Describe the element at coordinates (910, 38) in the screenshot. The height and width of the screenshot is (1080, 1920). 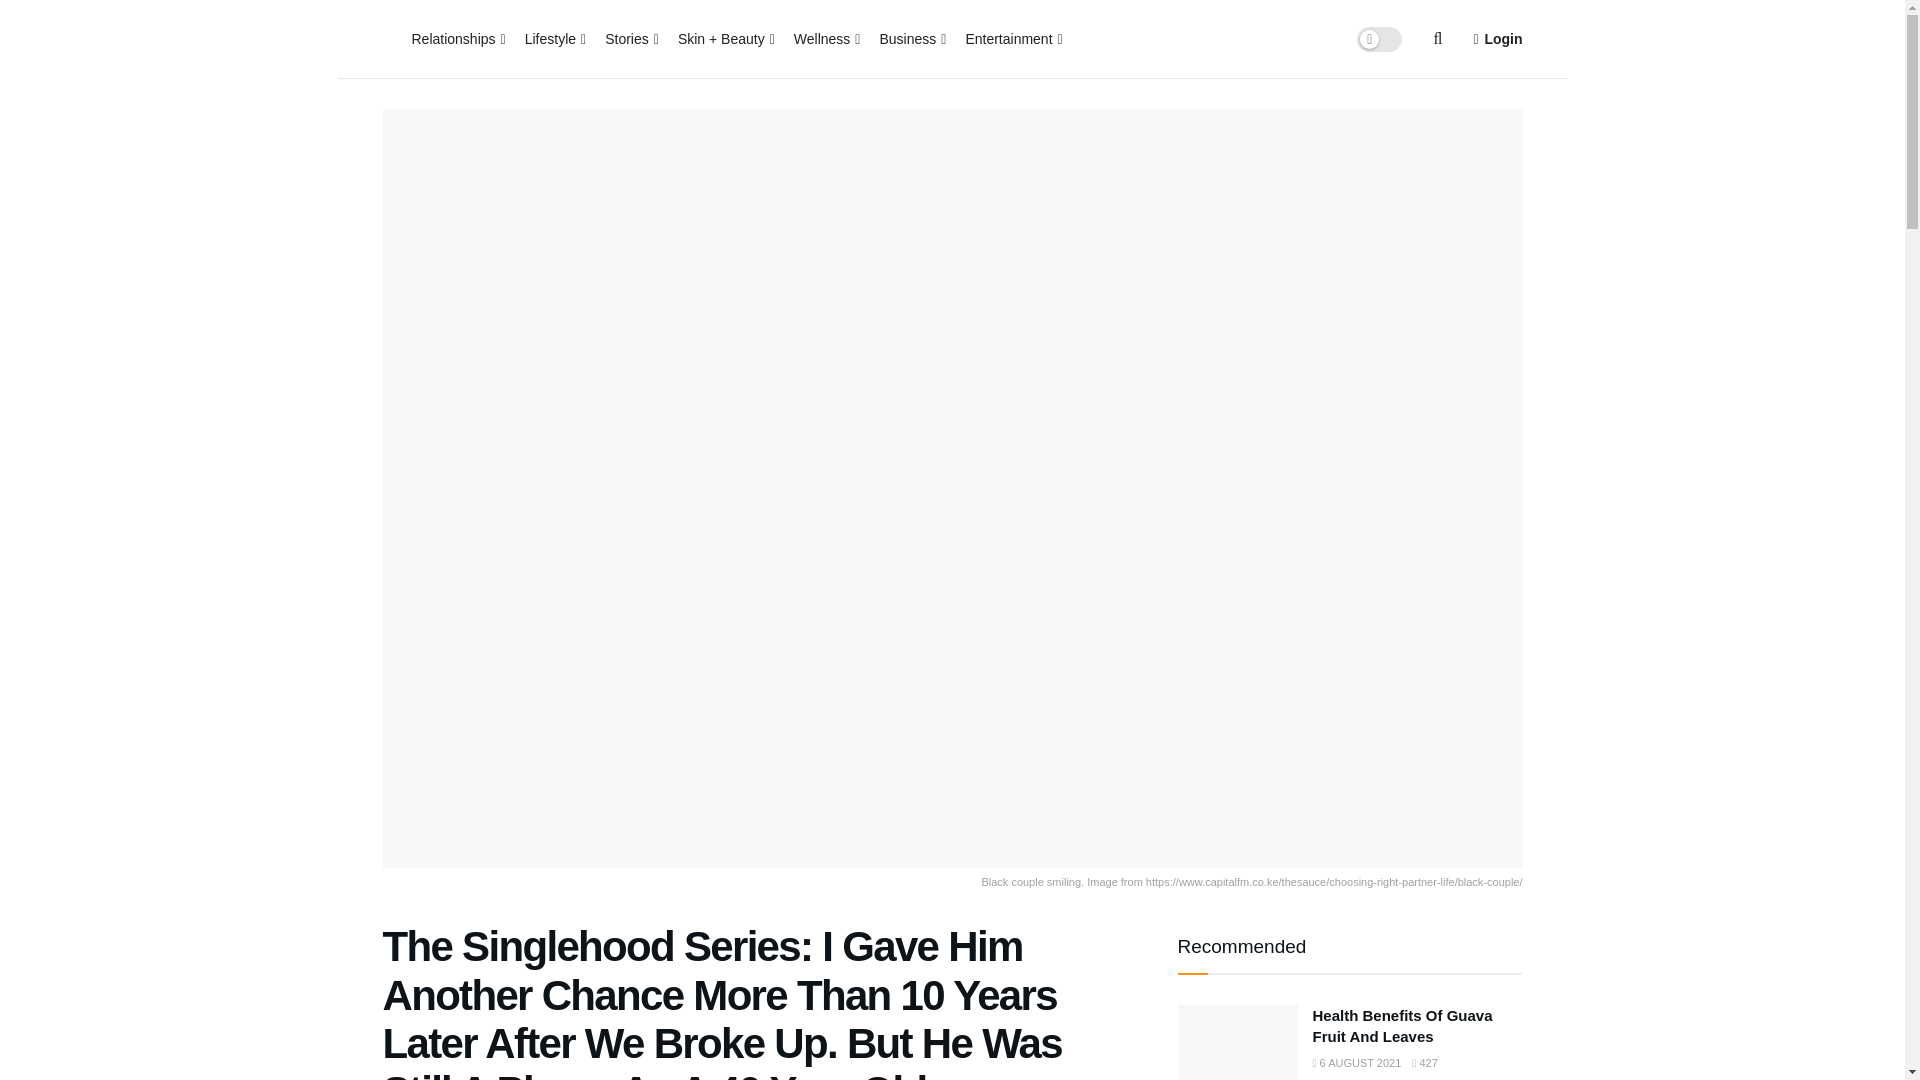
I see `Business` at that location.